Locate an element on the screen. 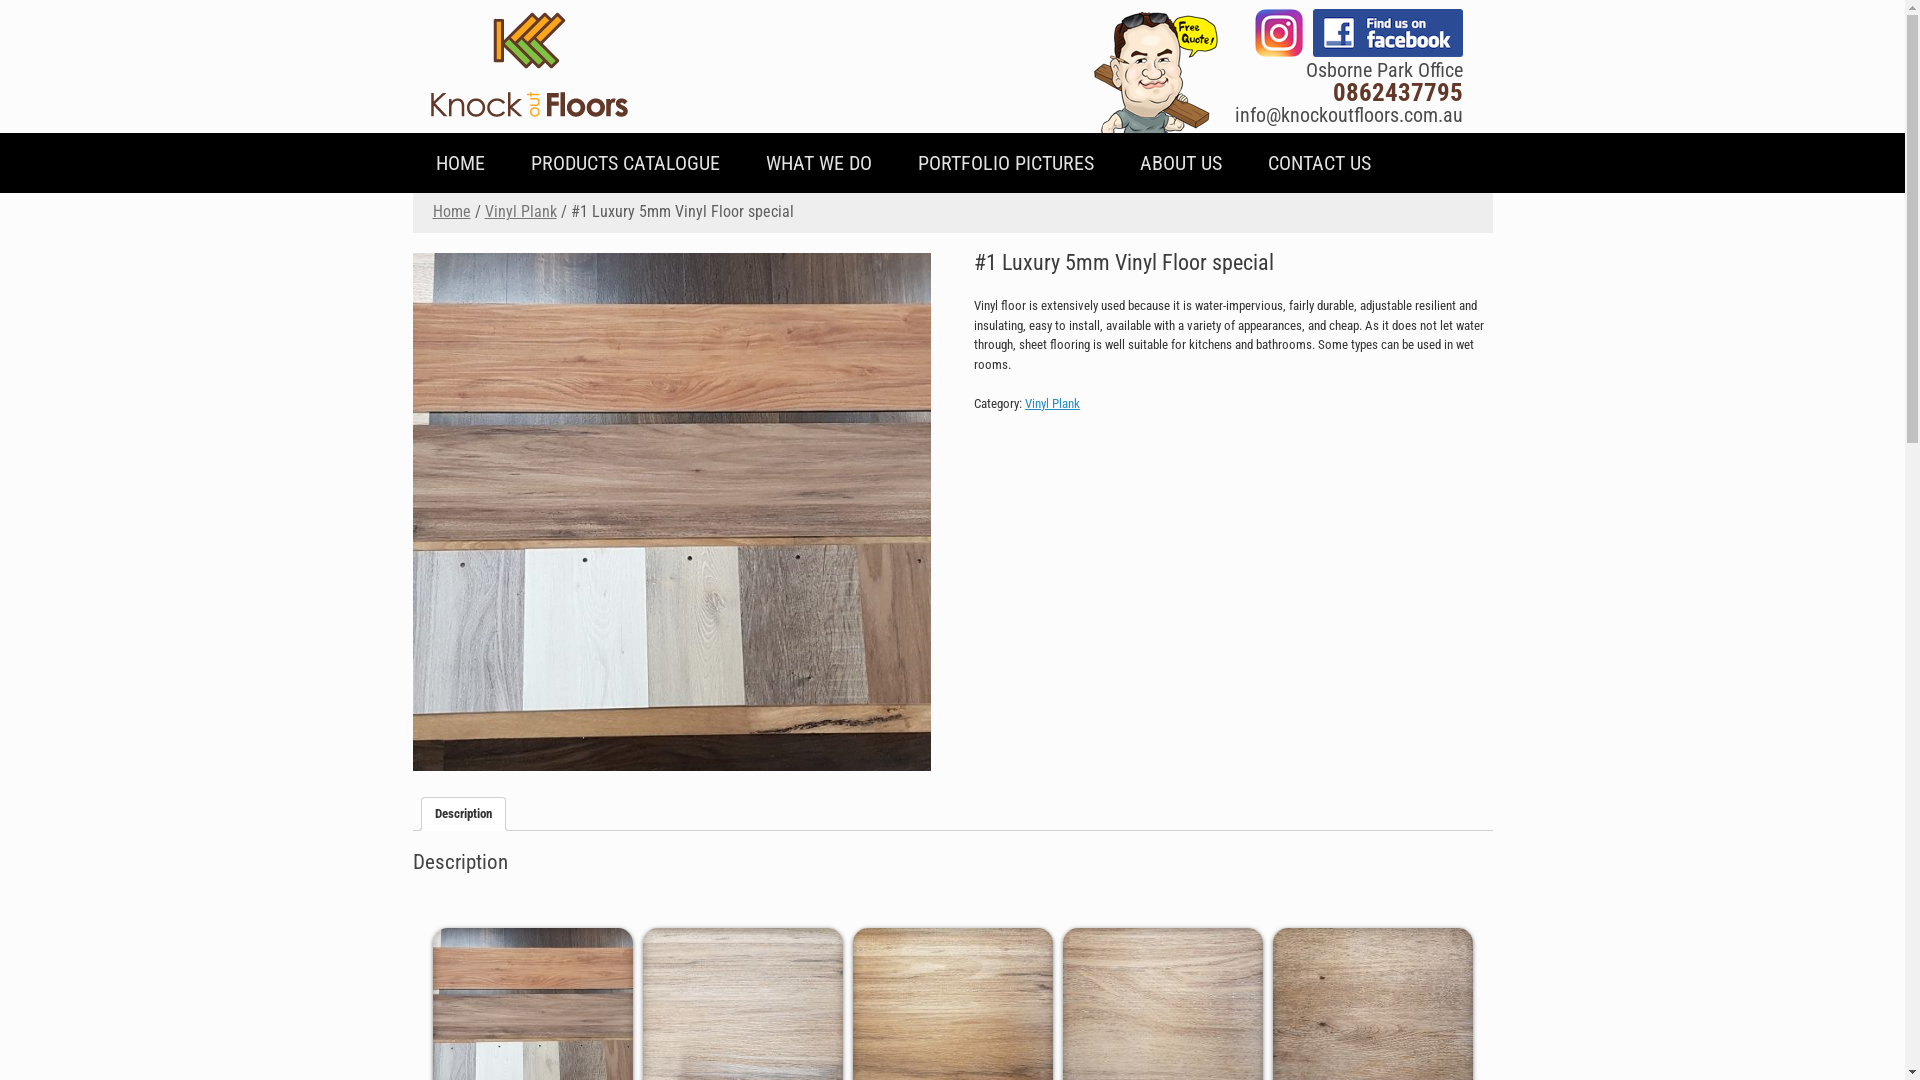 Image resolution: width=1920 pixels, height=1080 pixels. Description is located at coordinates (462, 814).